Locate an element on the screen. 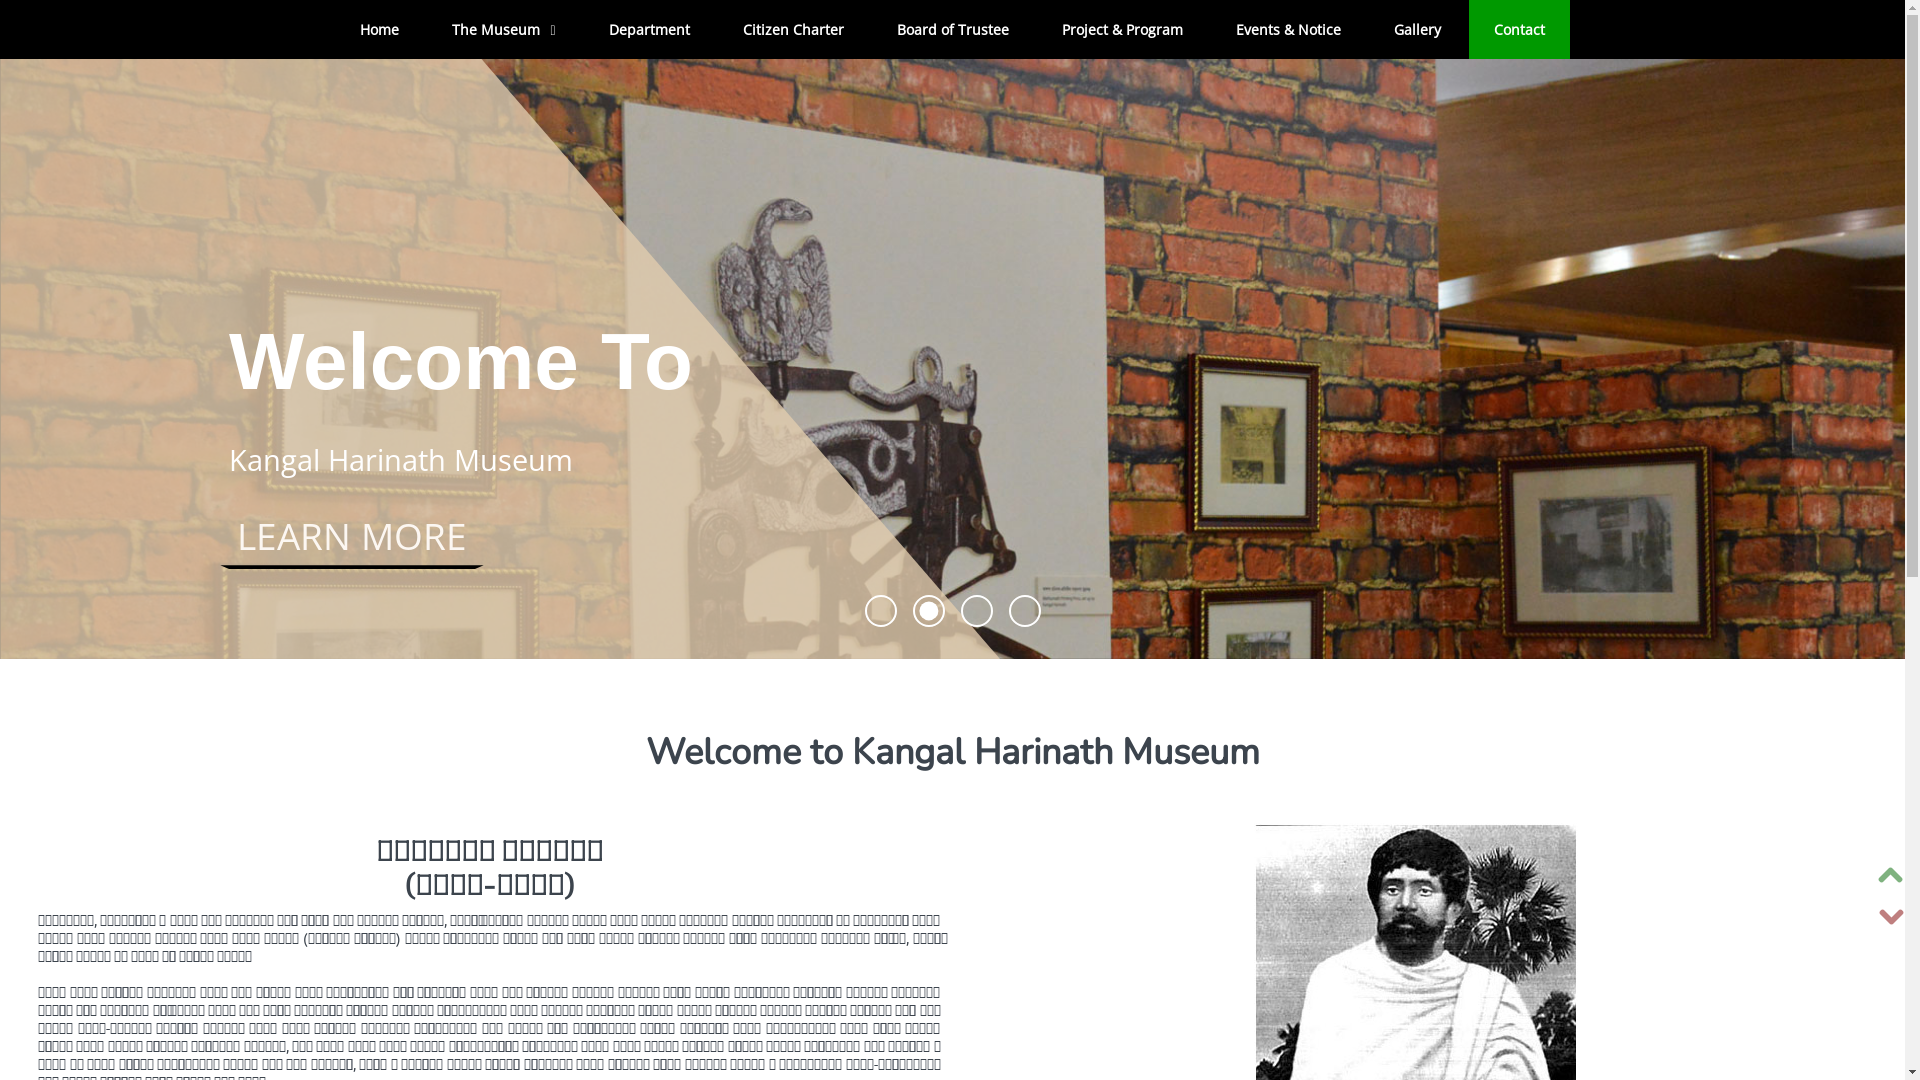  Citizen Charter is located at coordinates (794, 30).